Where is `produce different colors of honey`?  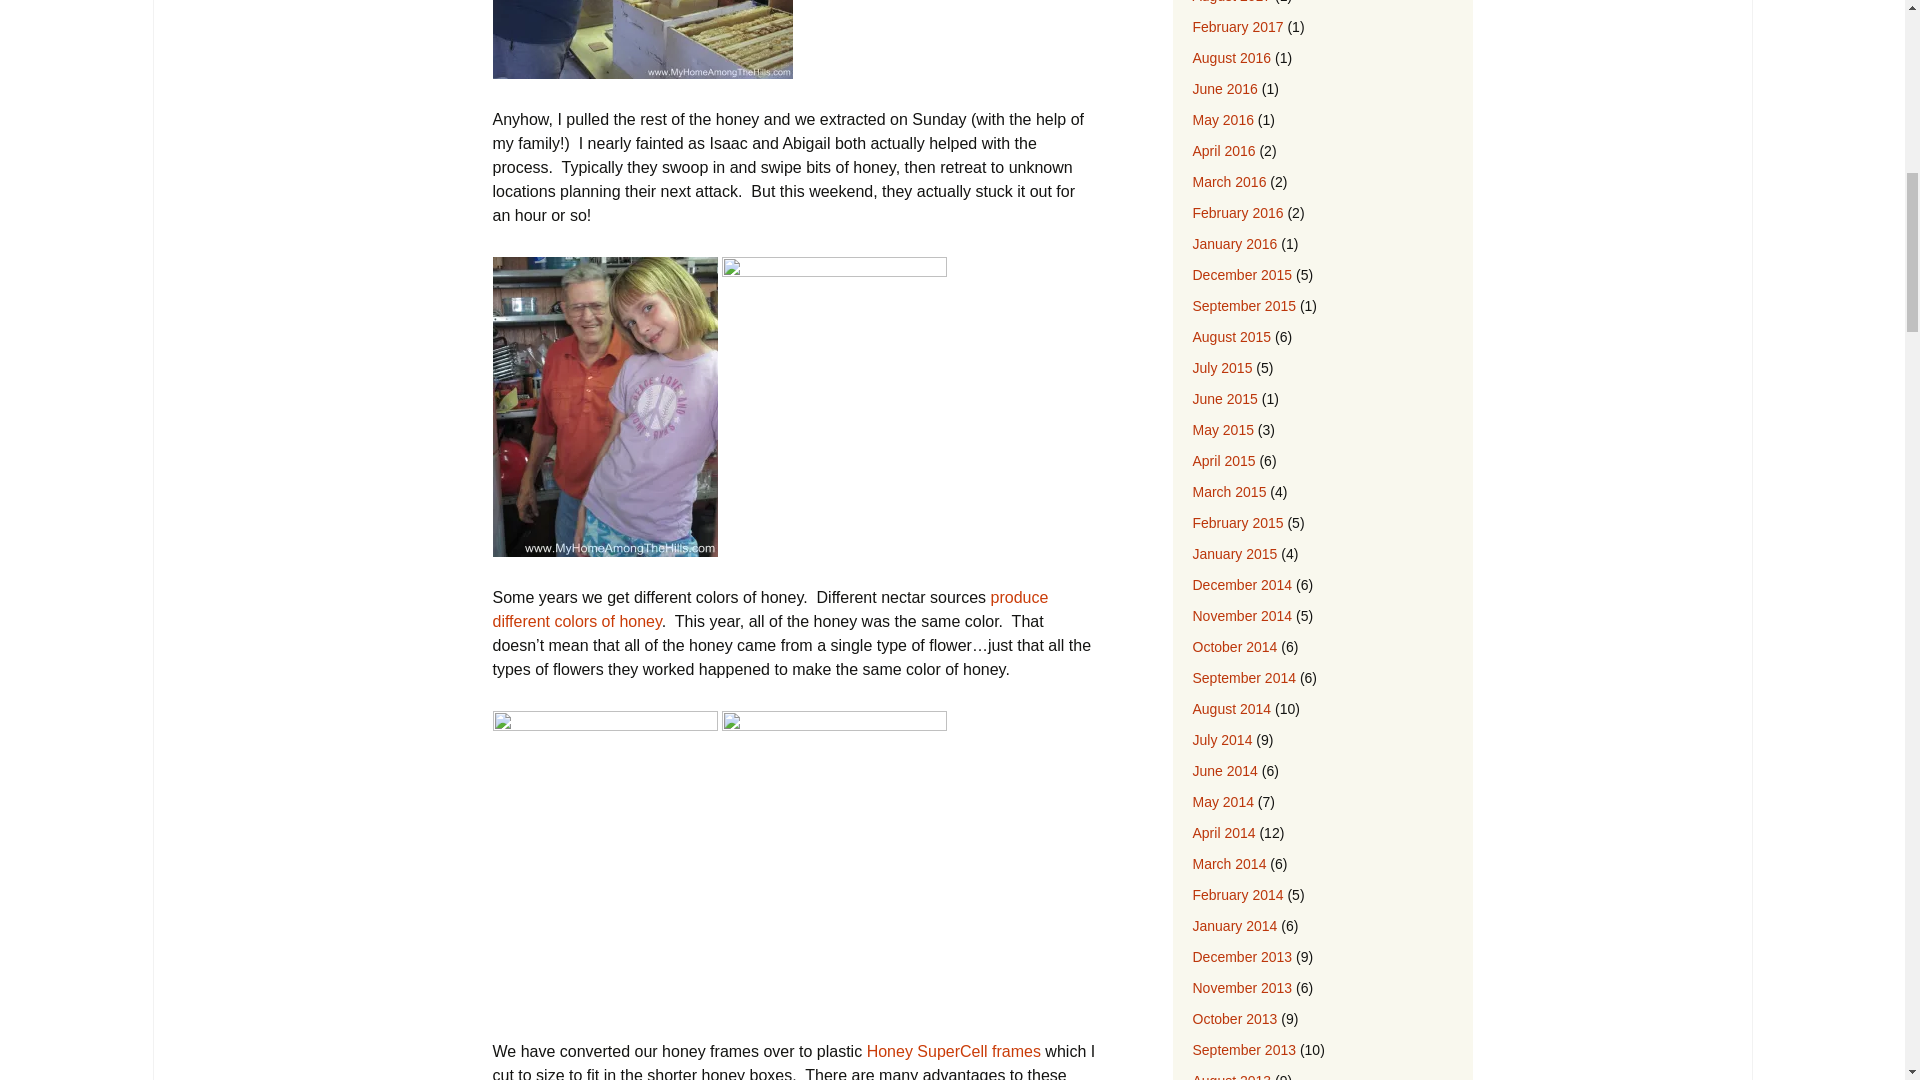 produce different colors of honey is located at coordinates (770, 608).